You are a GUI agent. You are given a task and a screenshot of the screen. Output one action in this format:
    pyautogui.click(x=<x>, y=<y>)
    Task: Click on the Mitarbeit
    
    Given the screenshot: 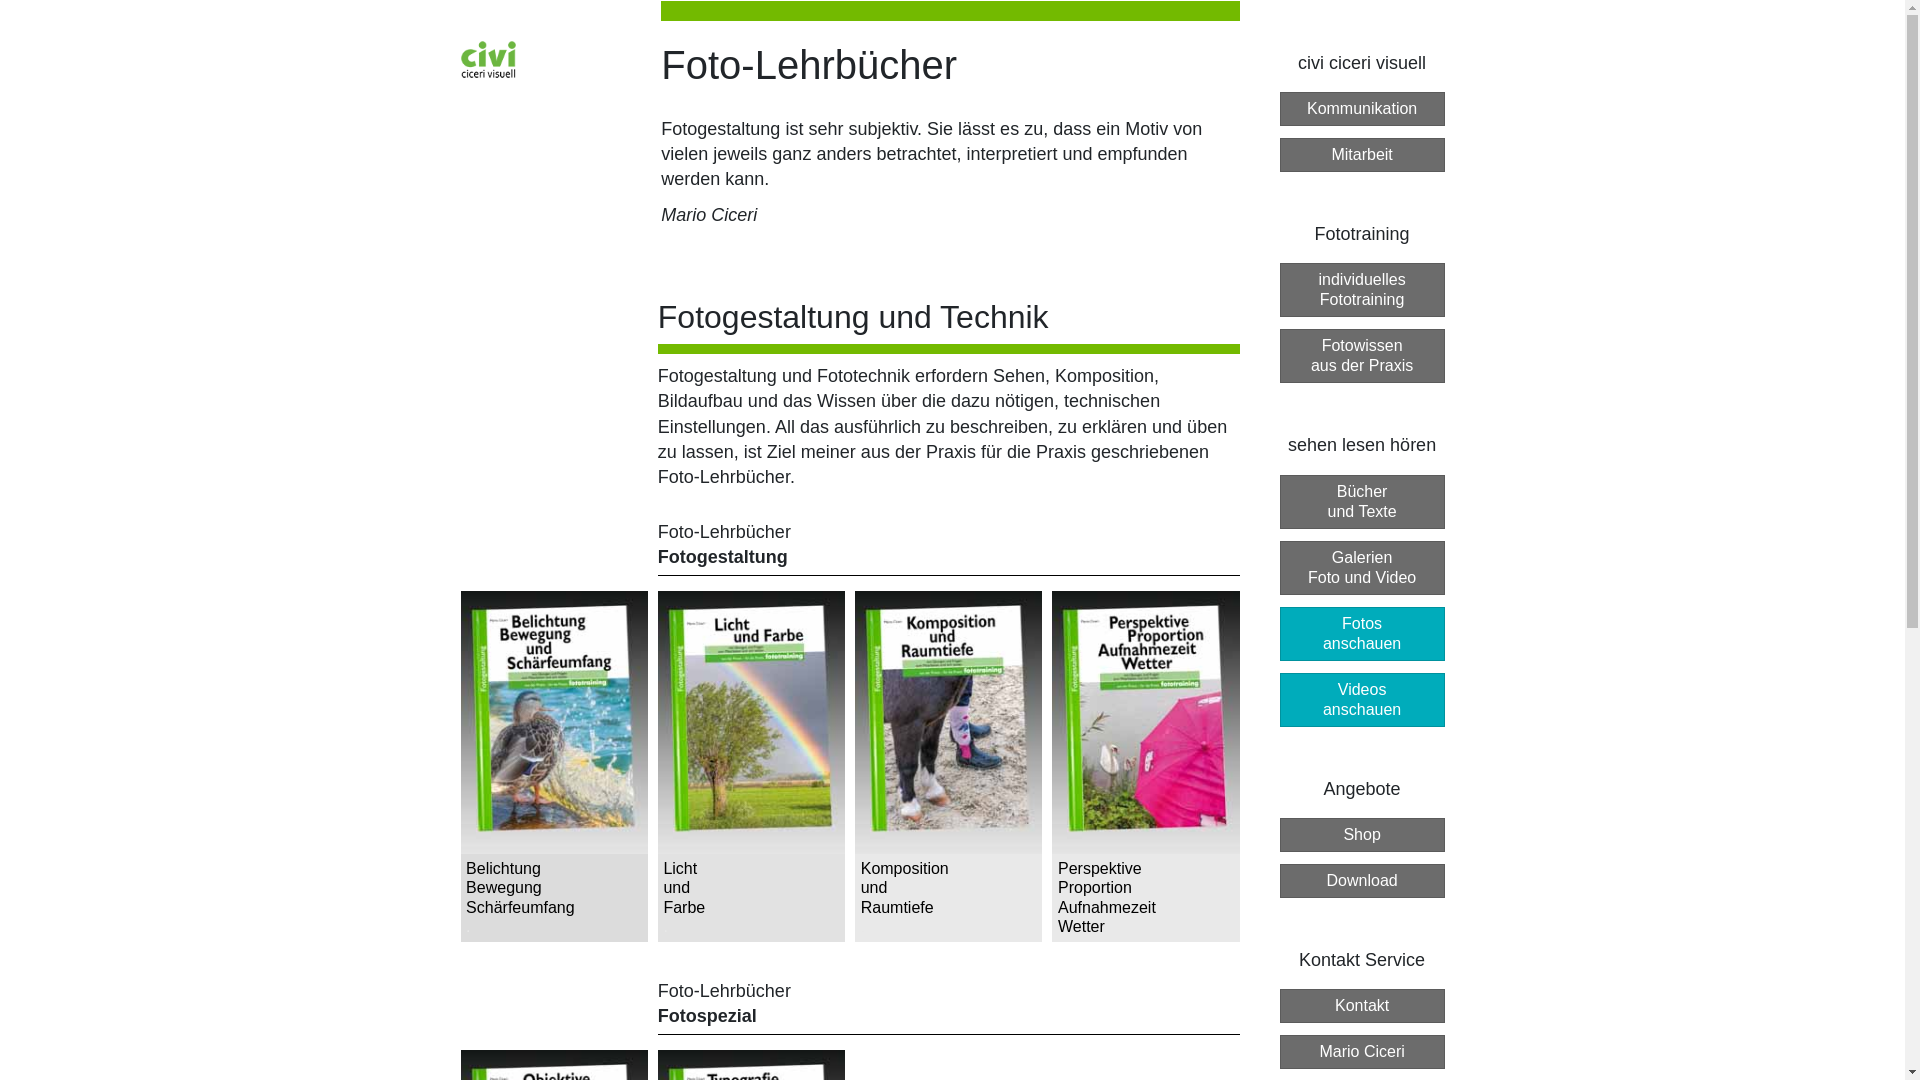 What is the action you would take?
    pyautogui.click(x=1362, y=154)
    